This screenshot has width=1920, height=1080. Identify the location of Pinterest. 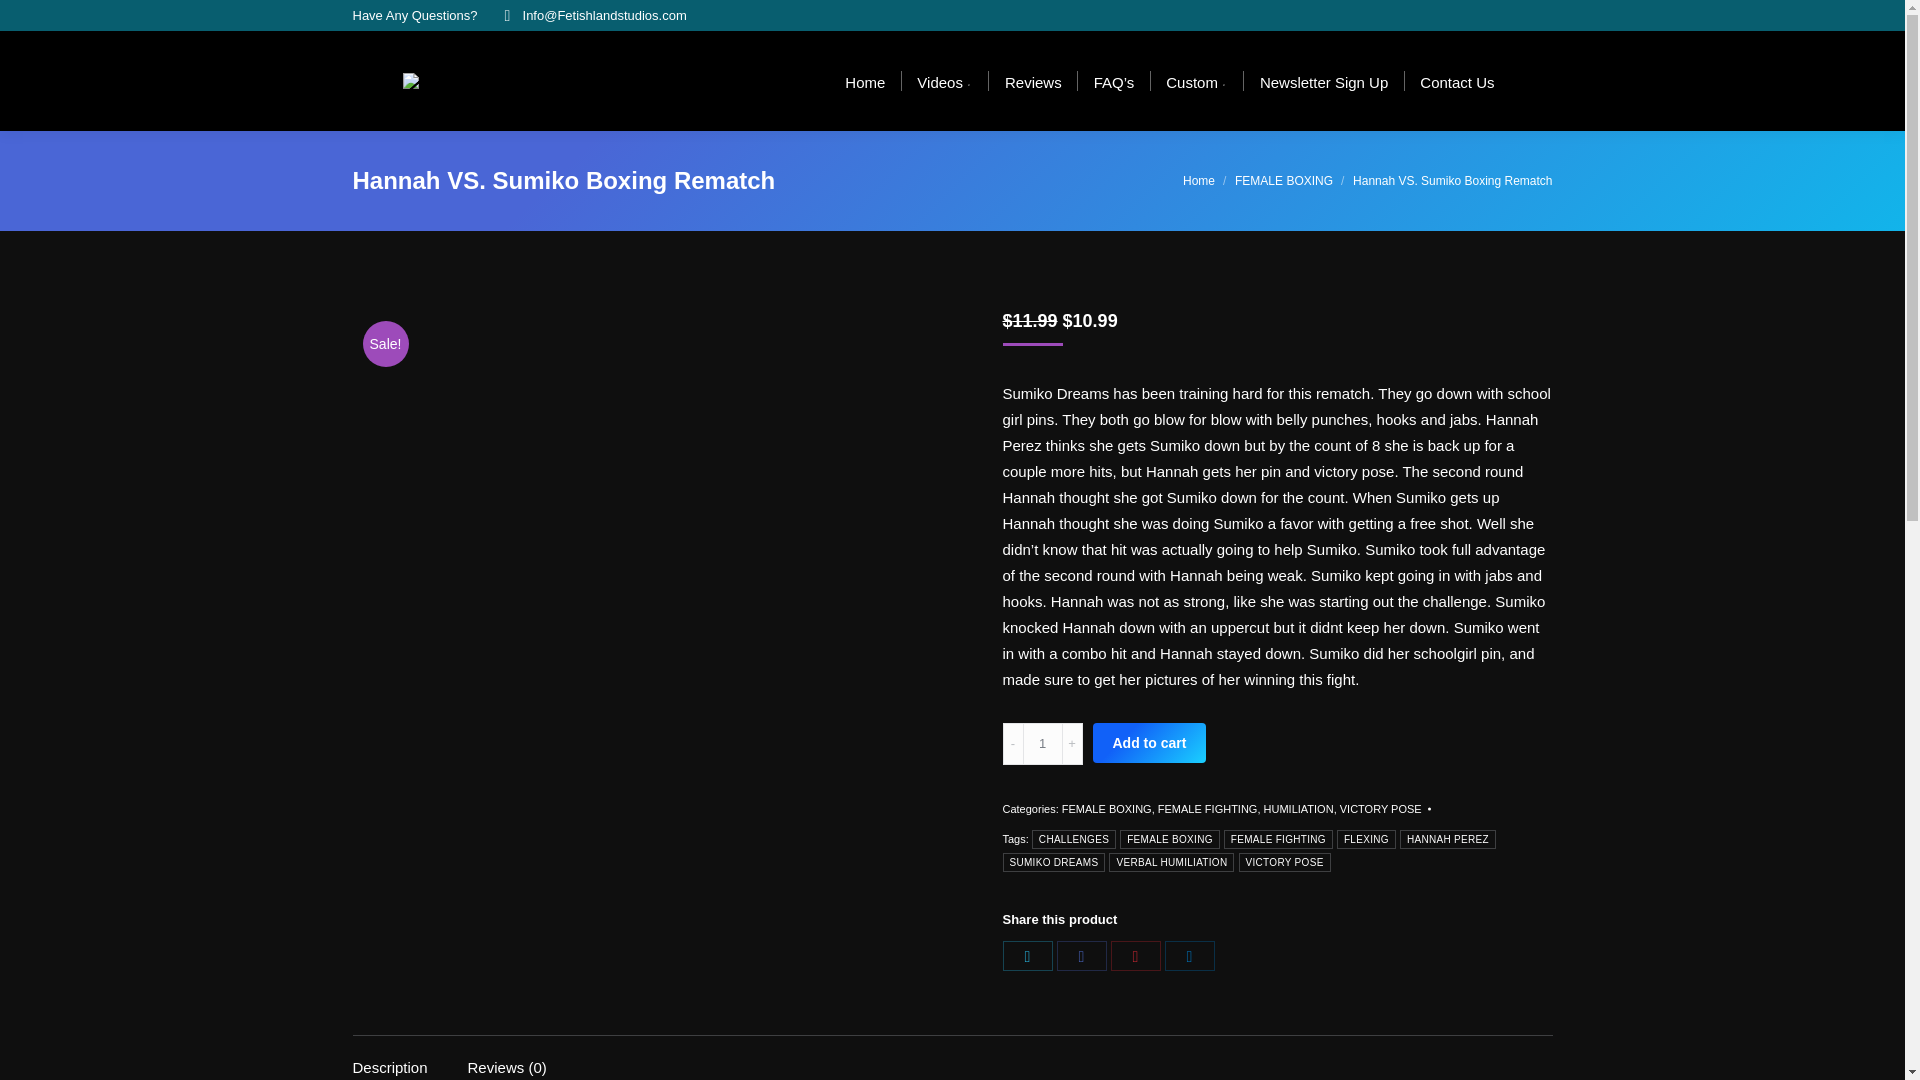
(1134, 955).